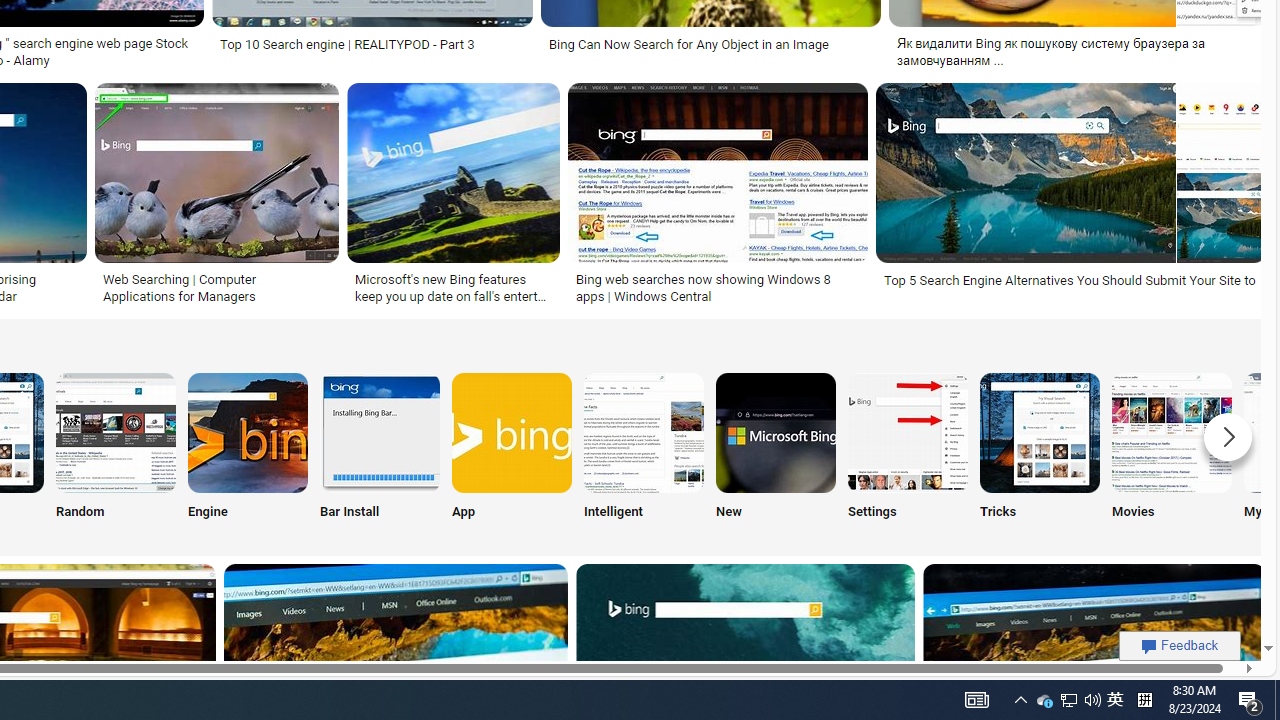 The height and width of the screenshot is (720, 1280). Describe the element at coordinates (380, 450) in the screenshot. I see `Bing Search Bar Install Bar Install` at that location.